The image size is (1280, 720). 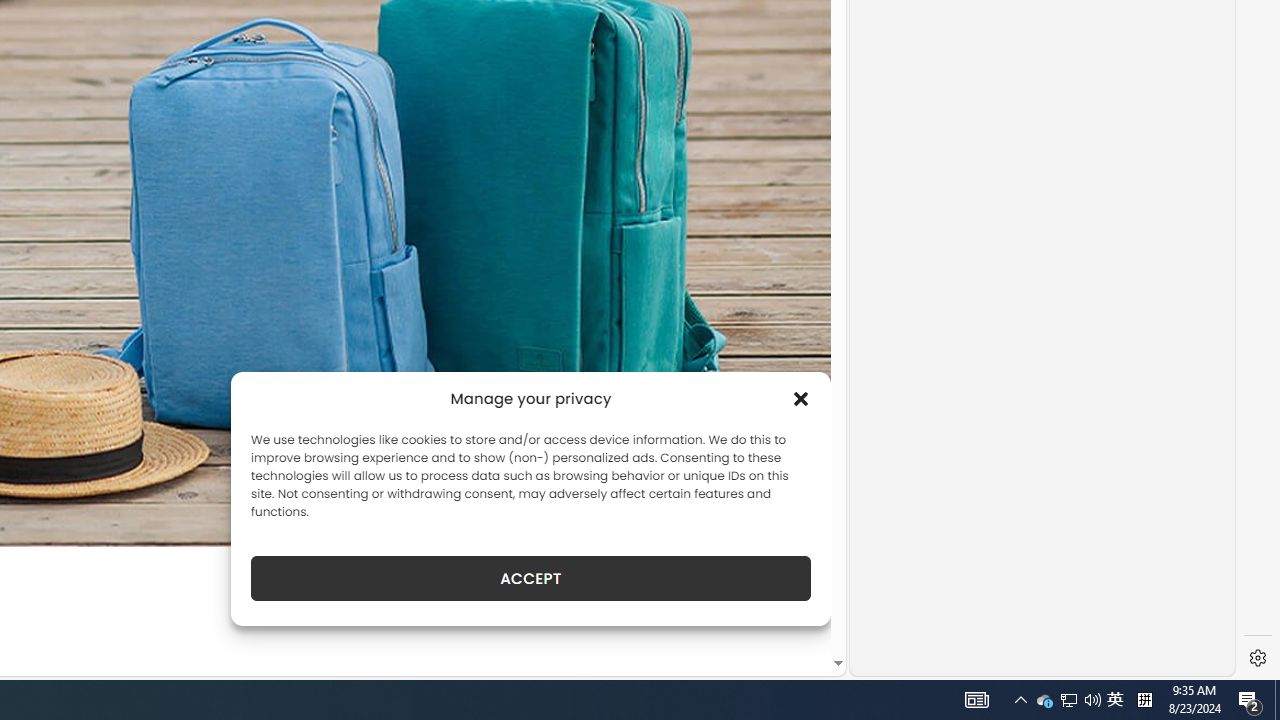 What do you see at coordinates (801, 398) in the screenshot?
I see `Class: cmplz-close` at bounding box center [801, 398].